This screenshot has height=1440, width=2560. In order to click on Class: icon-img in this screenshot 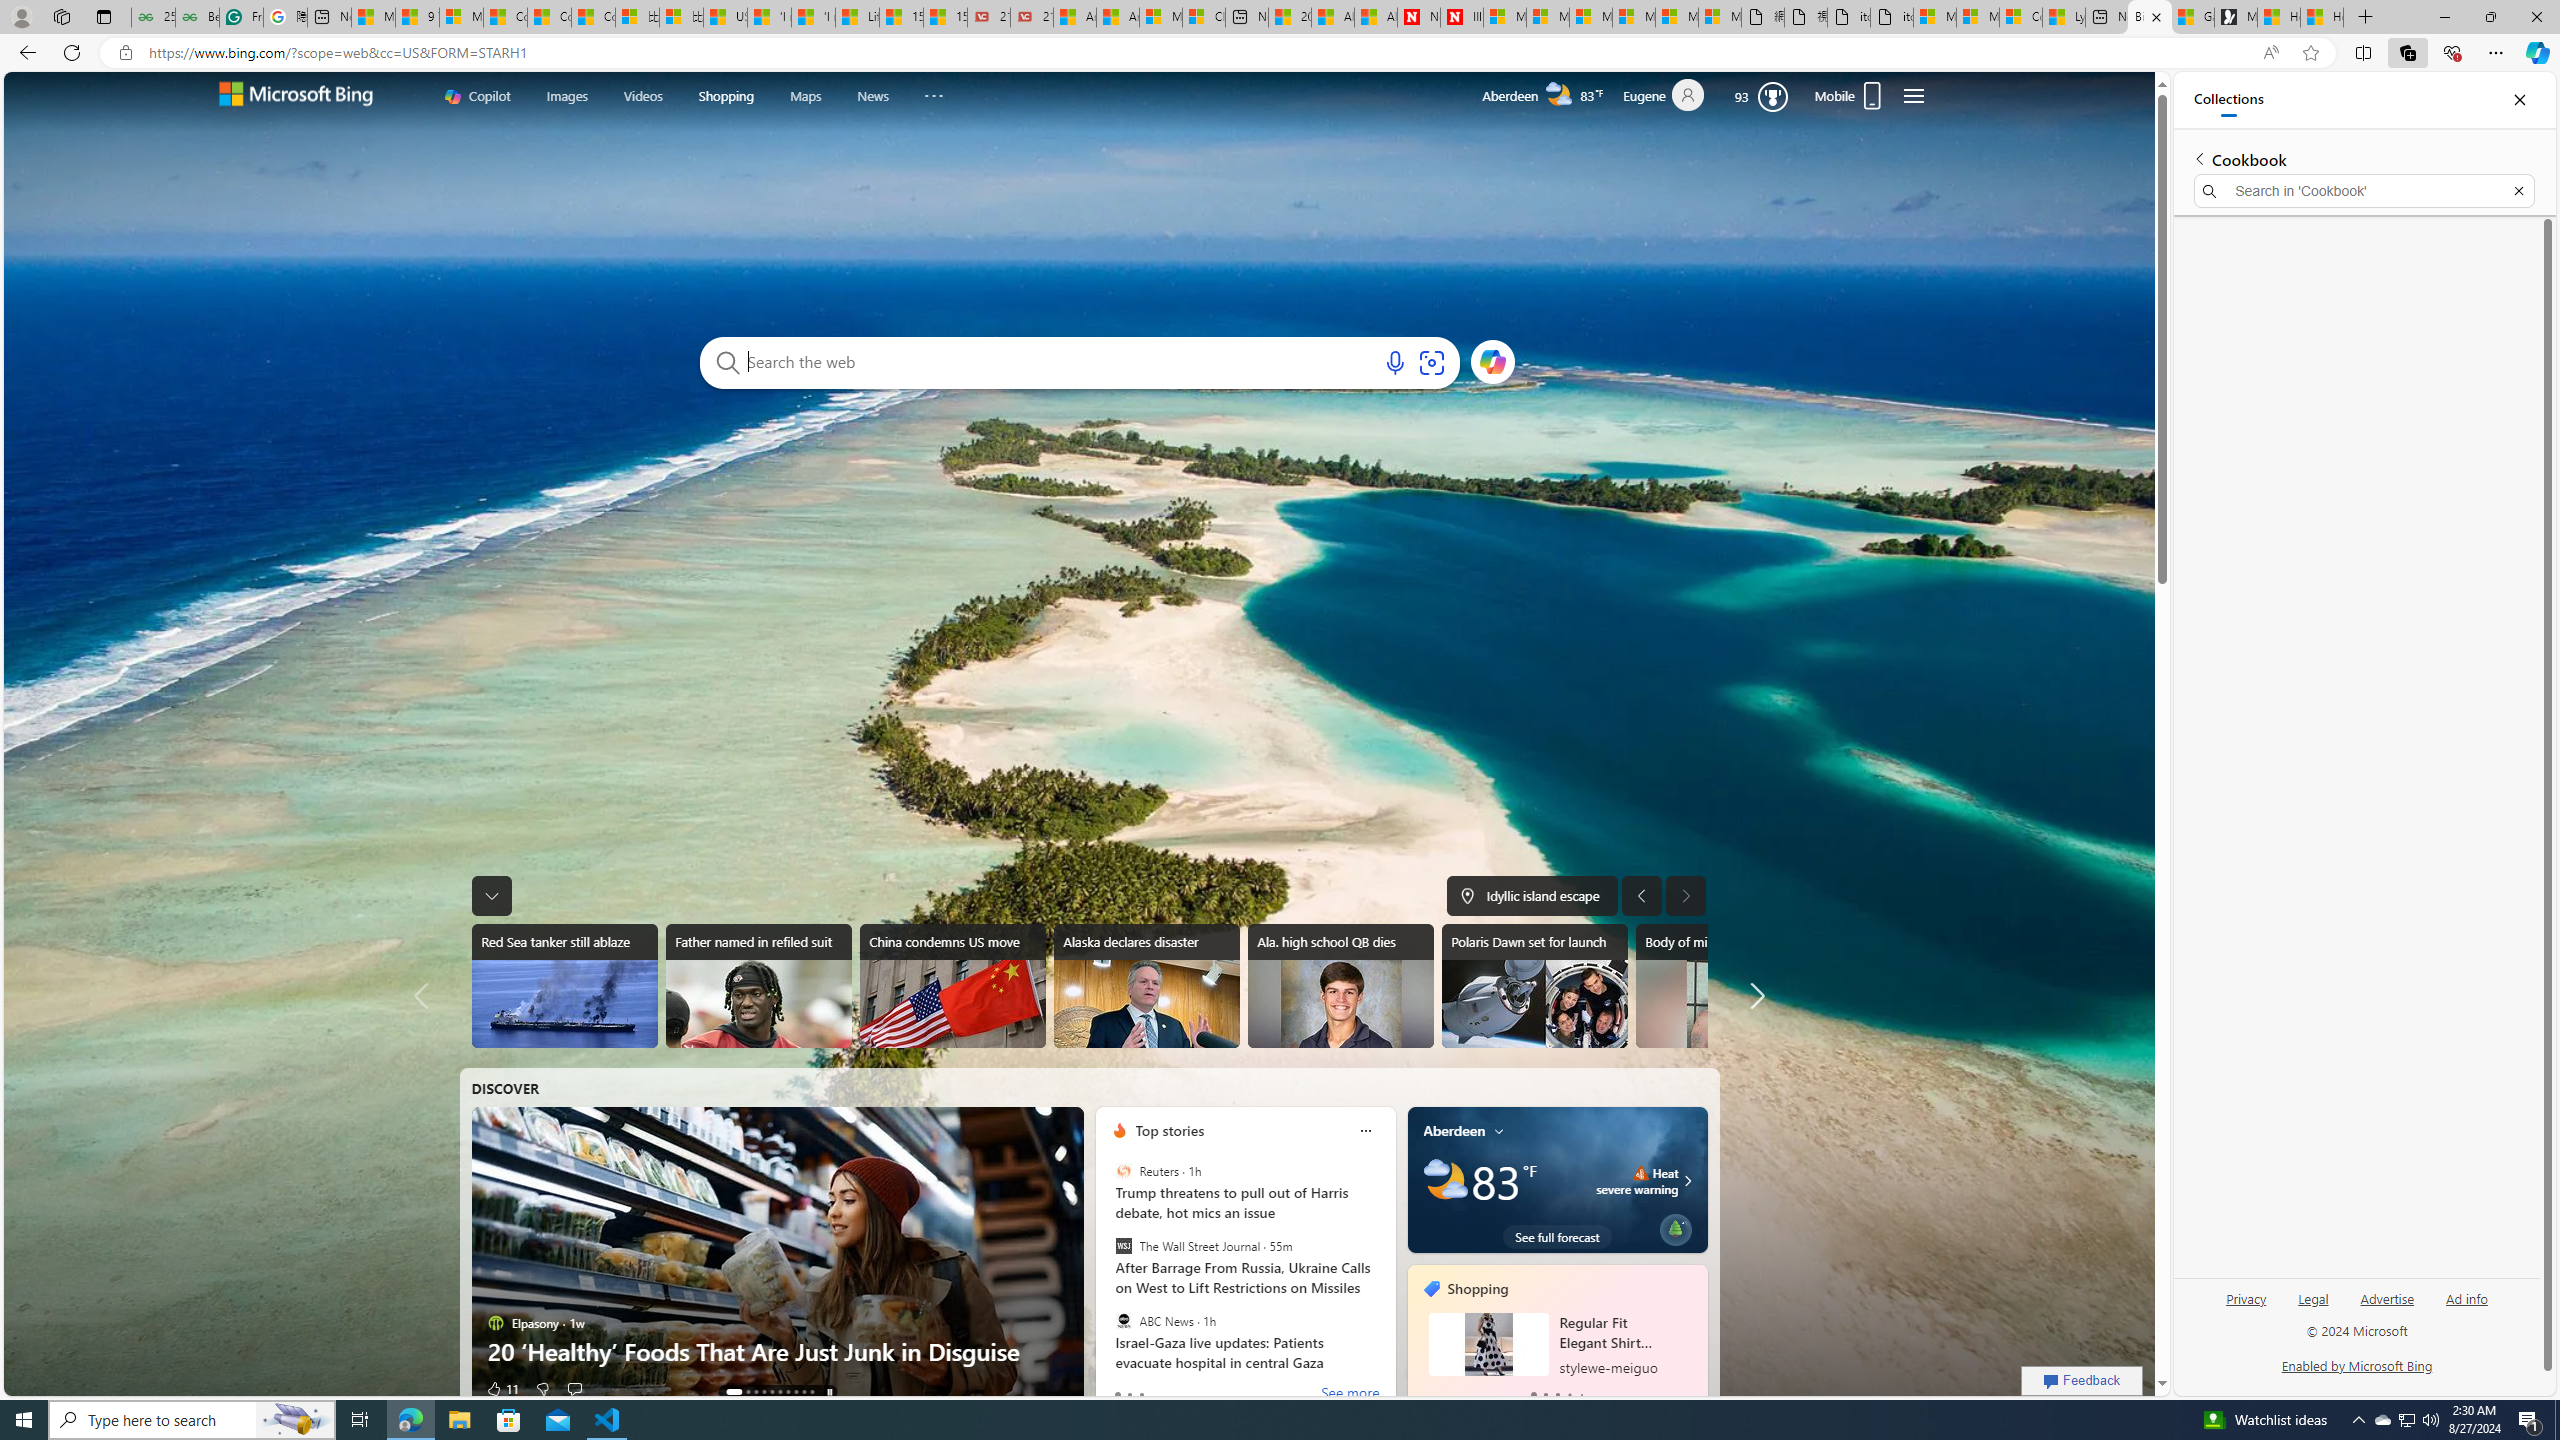, I will do `click(1498, 1130)`.